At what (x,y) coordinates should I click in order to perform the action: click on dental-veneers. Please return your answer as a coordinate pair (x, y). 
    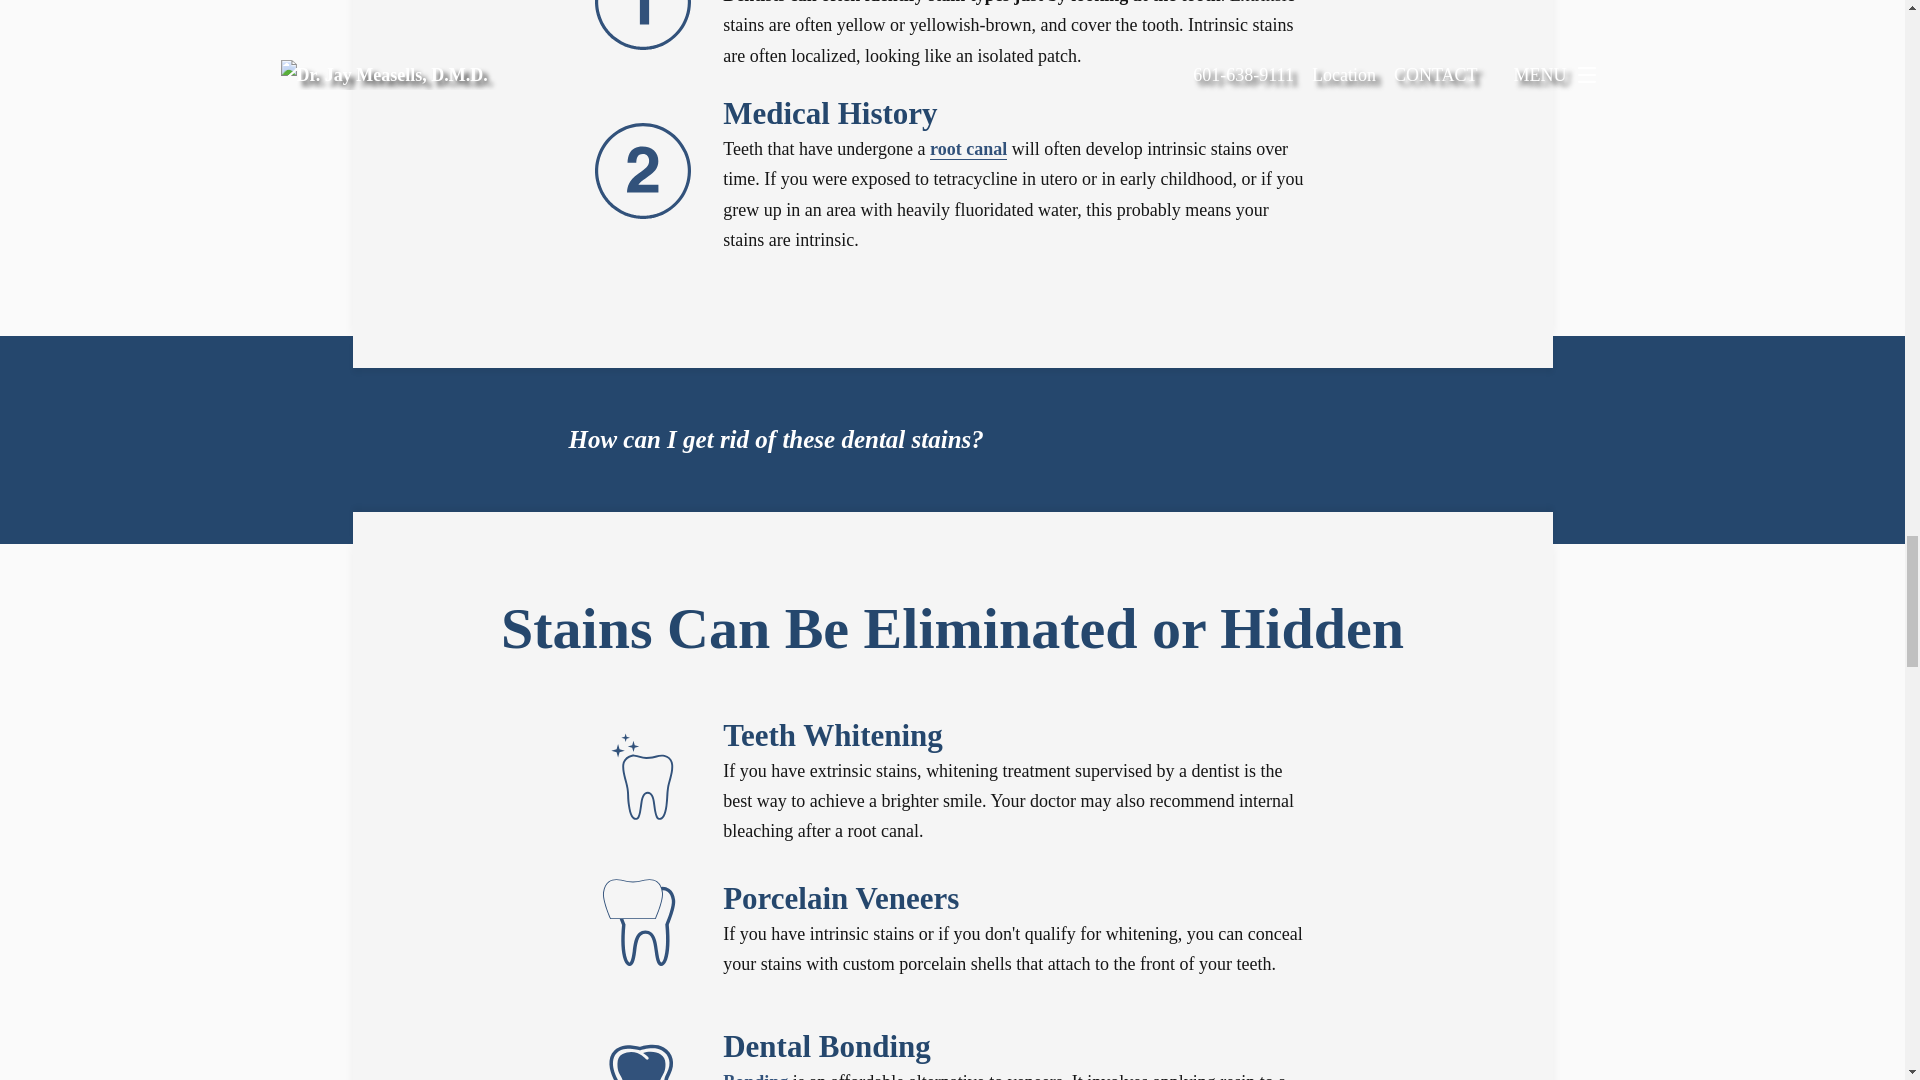
    Looking at the image, I should click on (643, 924).